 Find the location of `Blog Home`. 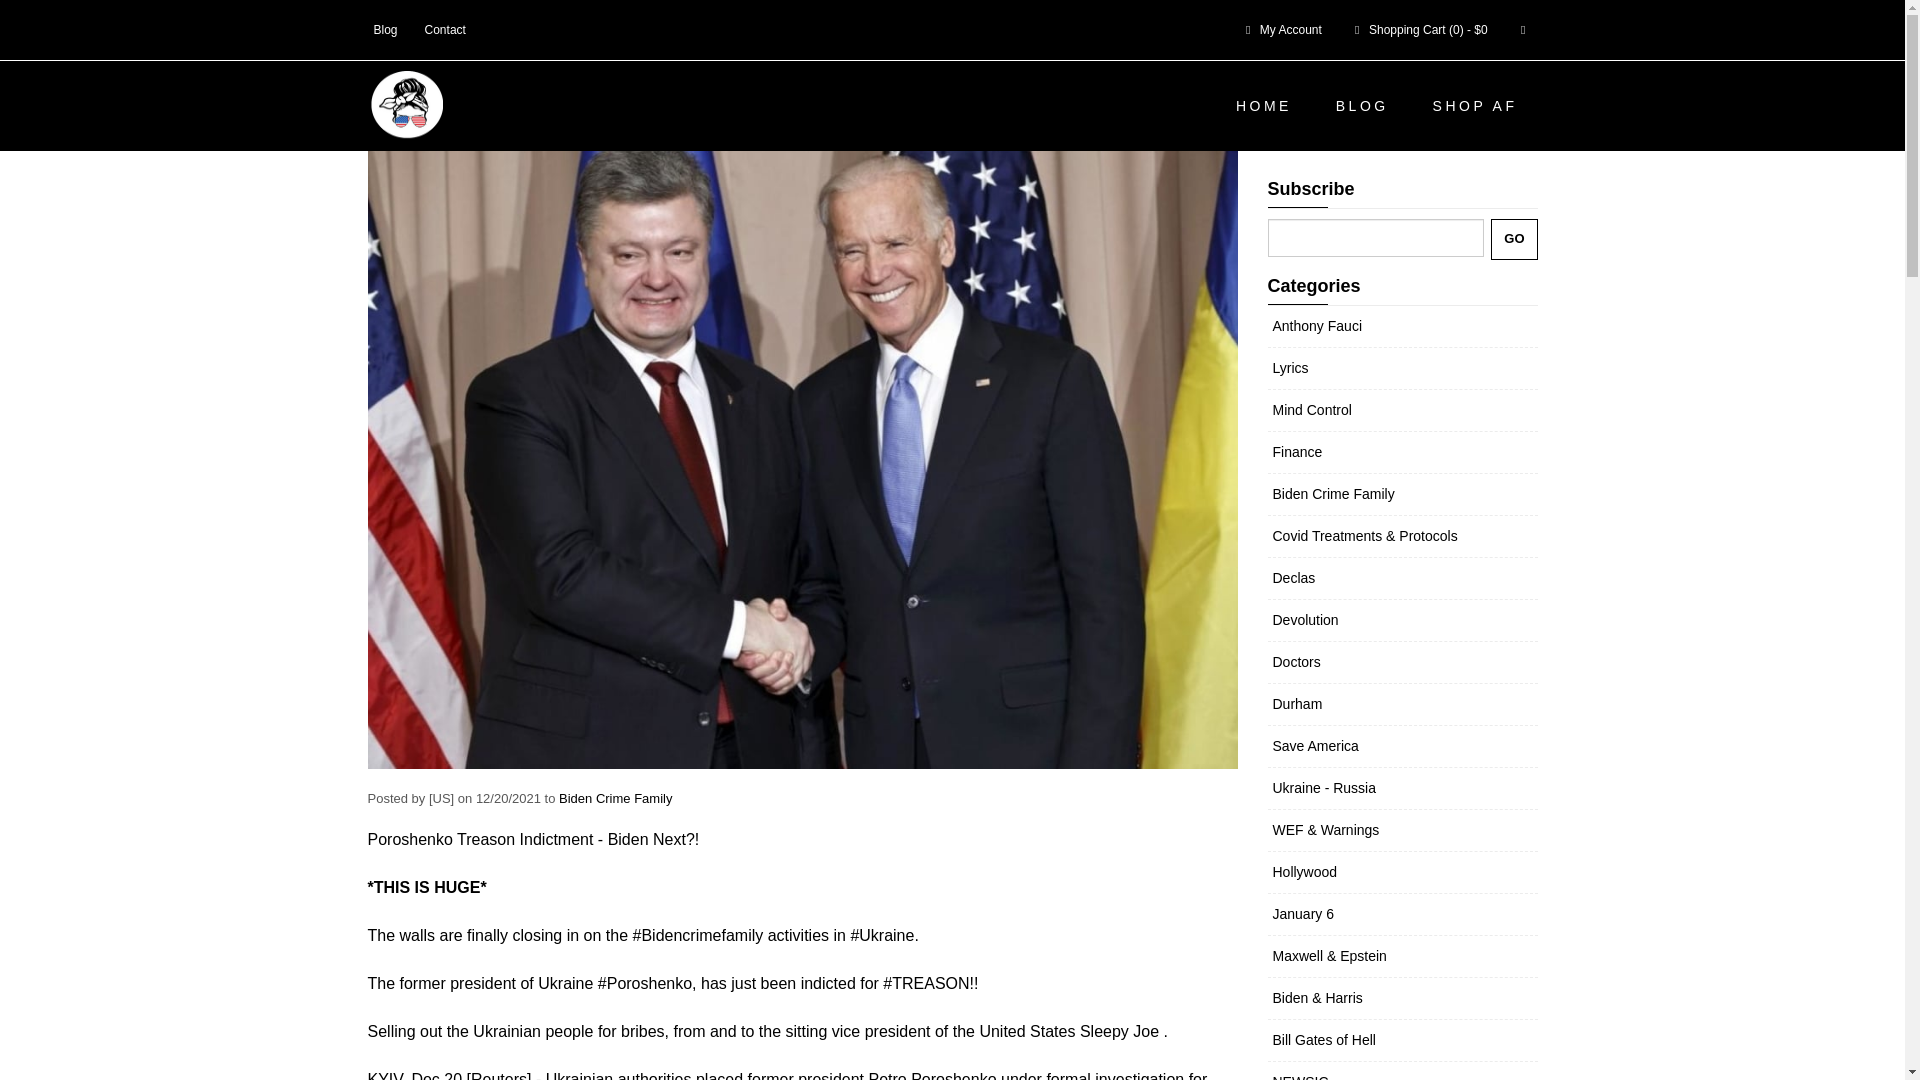

Blog Home is located at coordinates (458, 26).